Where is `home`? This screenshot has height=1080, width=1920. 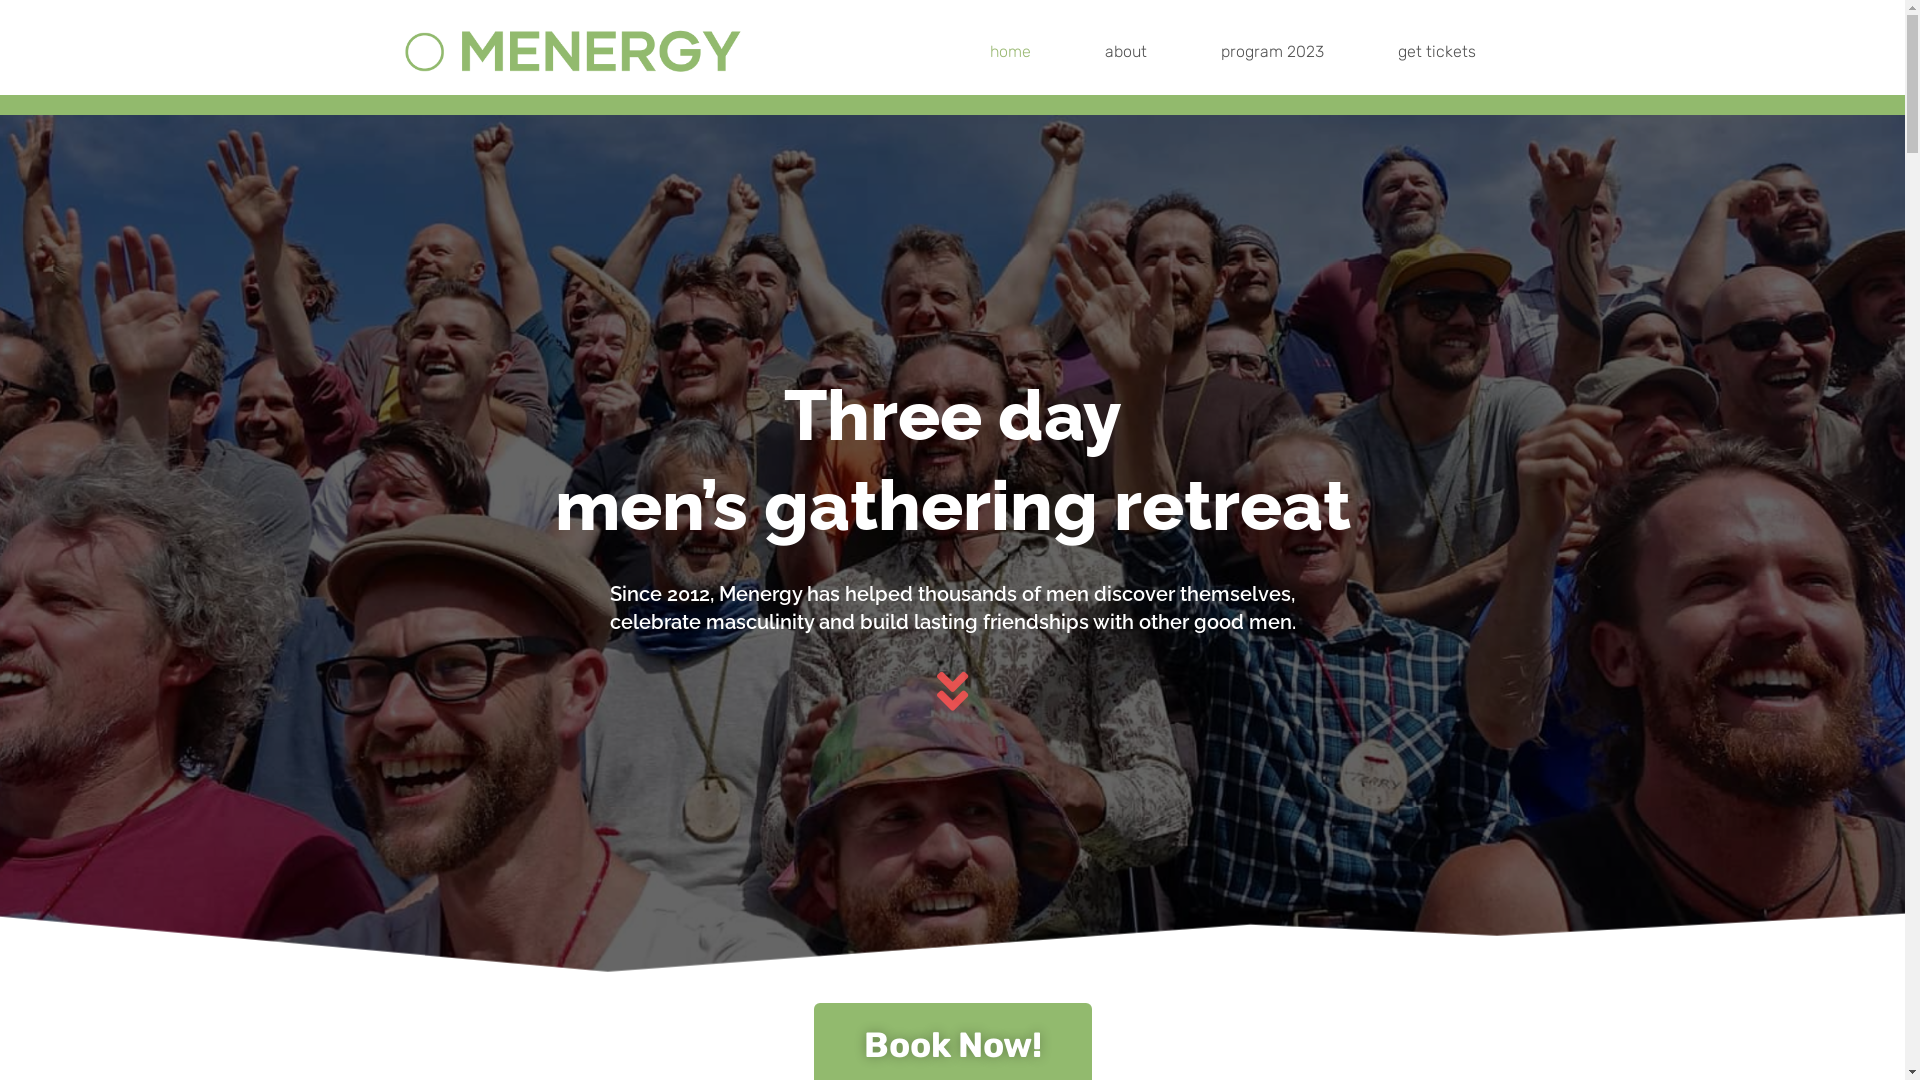 home is located at coordinates (1010, 52).